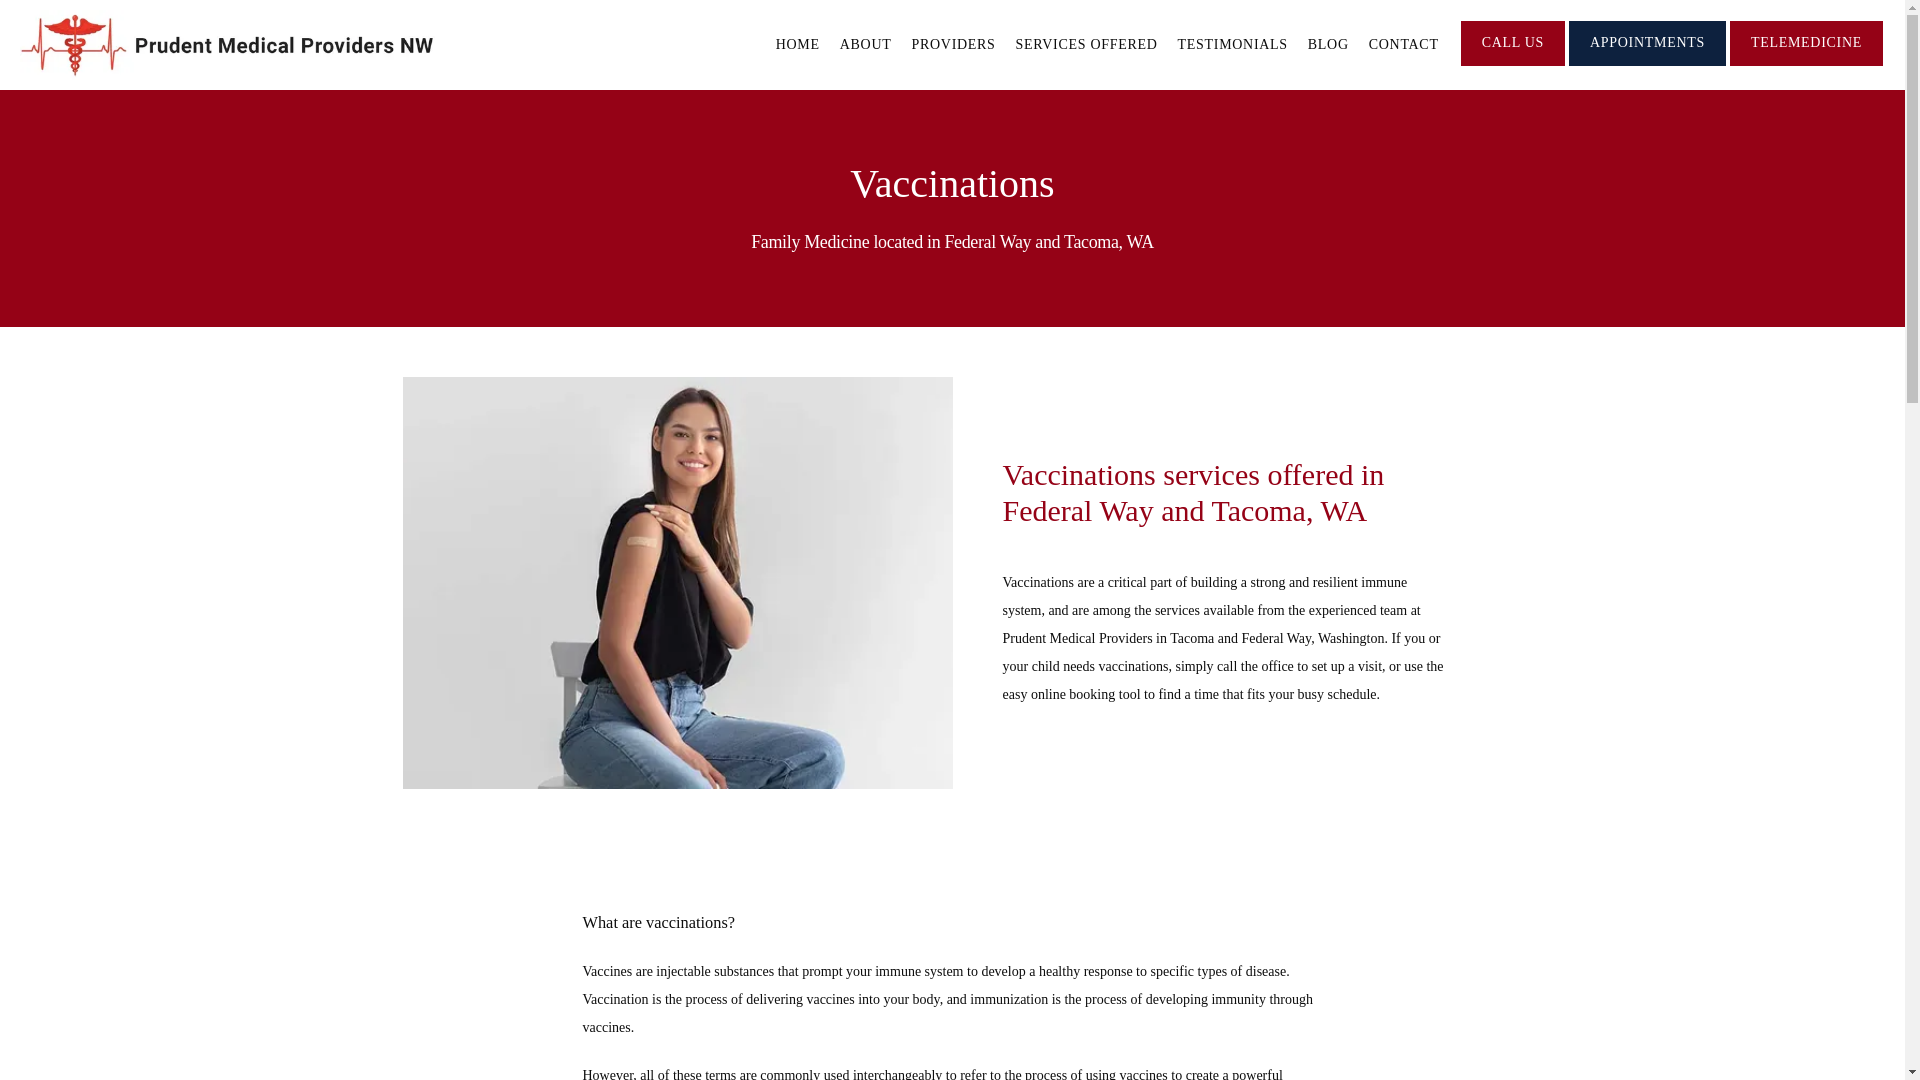  I want to click on TESTIMONIALS, so click(1233, 44).